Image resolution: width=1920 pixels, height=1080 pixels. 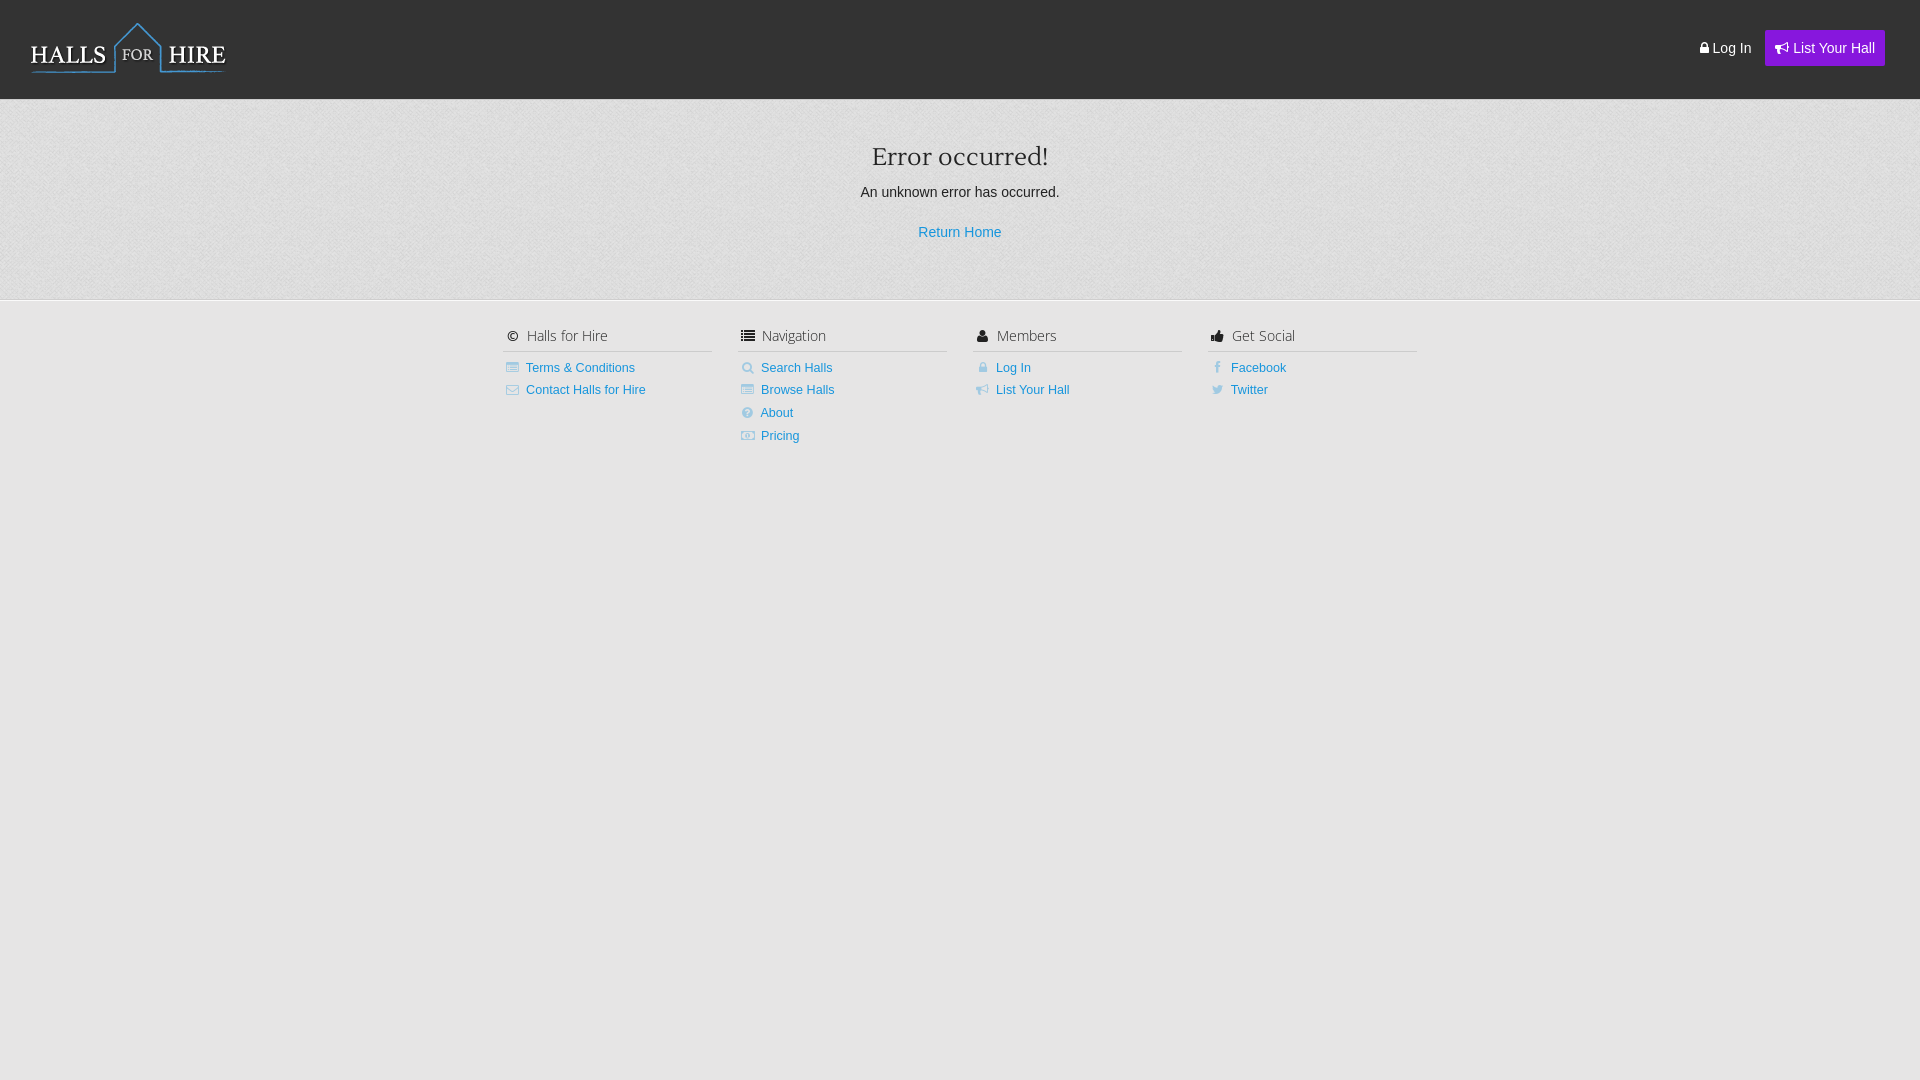 I want to click on Pricing, so click(x=843, y=436).